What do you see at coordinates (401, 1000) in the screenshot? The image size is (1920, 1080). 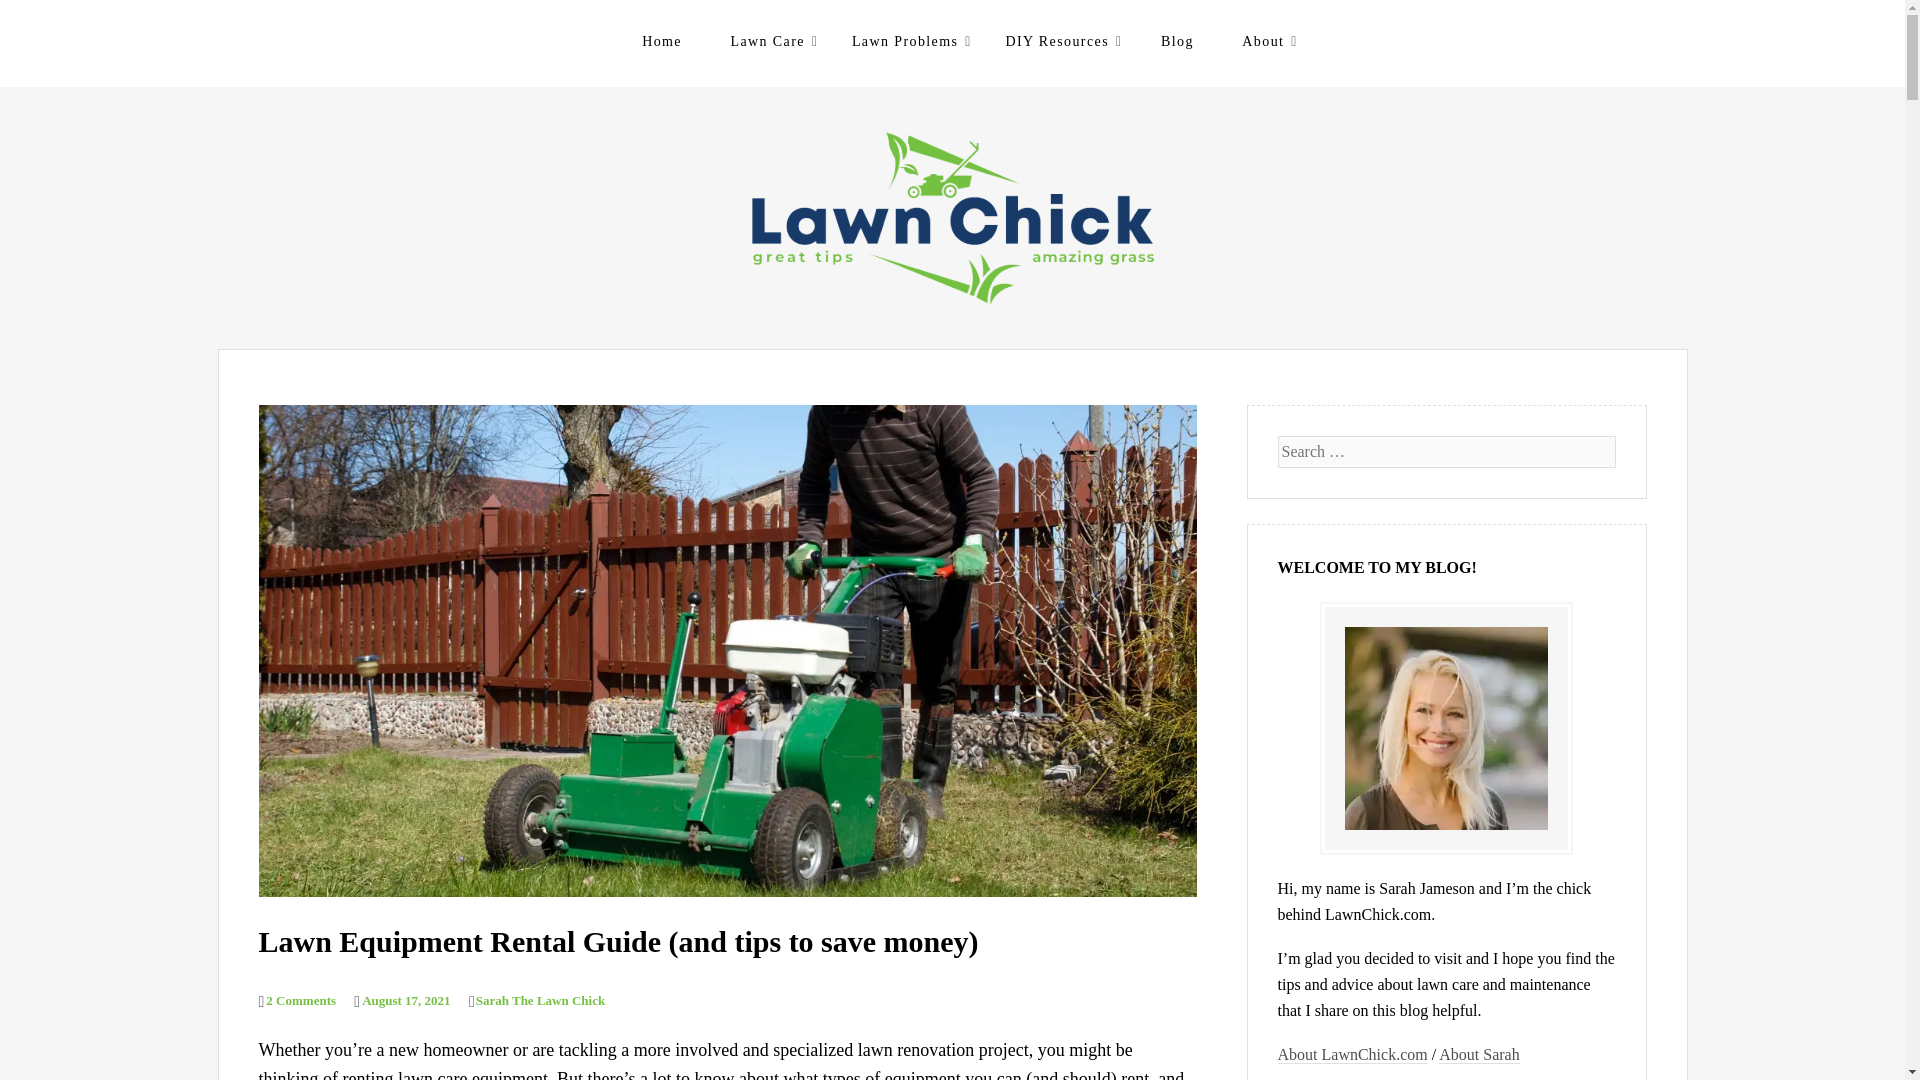 I see `12:52 pm` at bounding box center [401, 1000].